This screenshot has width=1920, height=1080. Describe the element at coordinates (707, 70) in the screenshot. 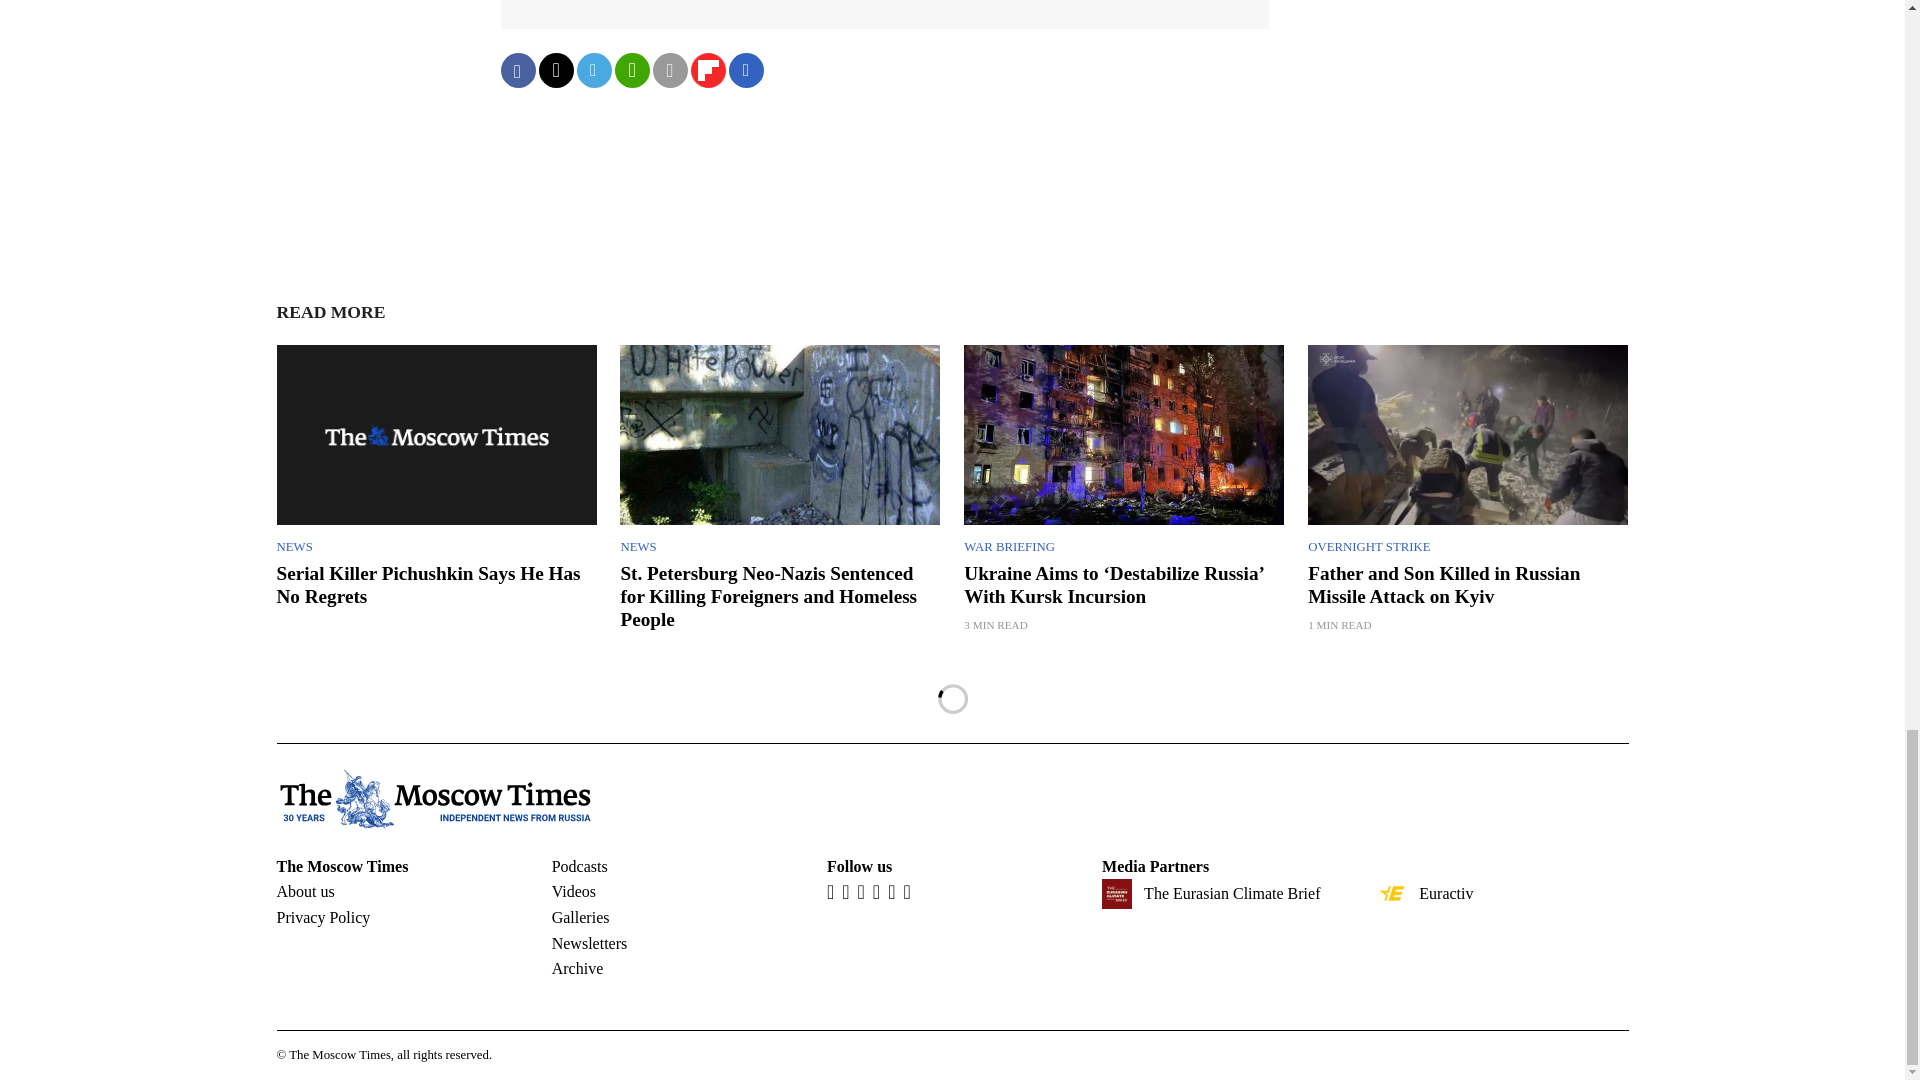

I see `Share on Flipboard` at that location.